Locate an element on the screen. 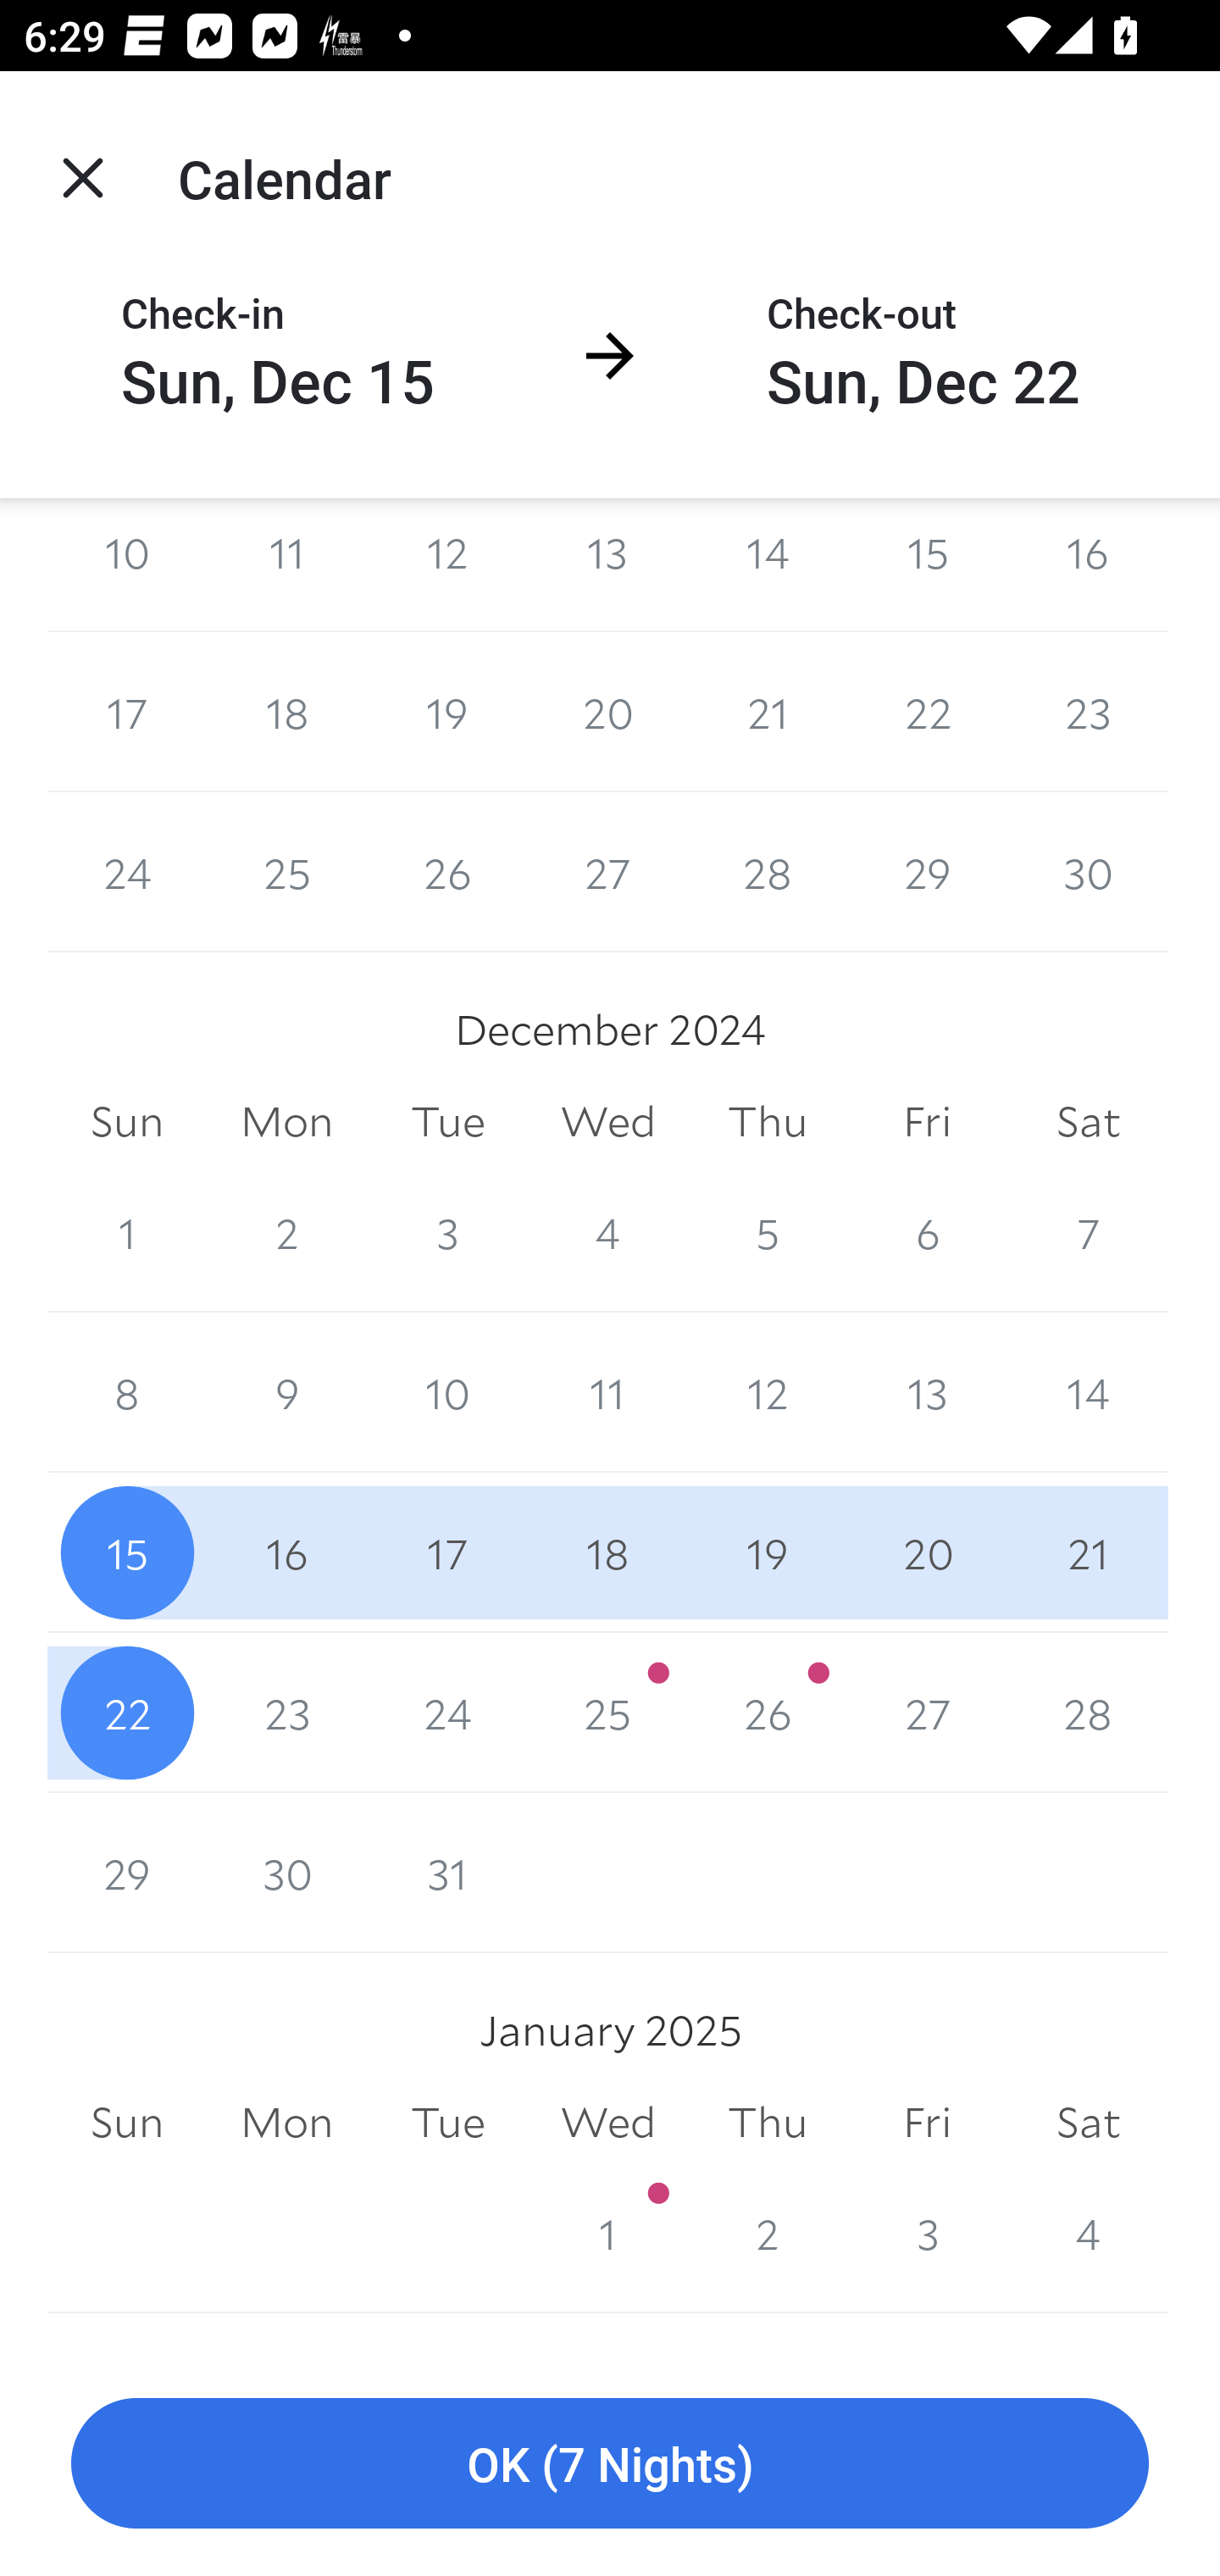  5 5 December 2024 is located at coordinates (768, 1232).